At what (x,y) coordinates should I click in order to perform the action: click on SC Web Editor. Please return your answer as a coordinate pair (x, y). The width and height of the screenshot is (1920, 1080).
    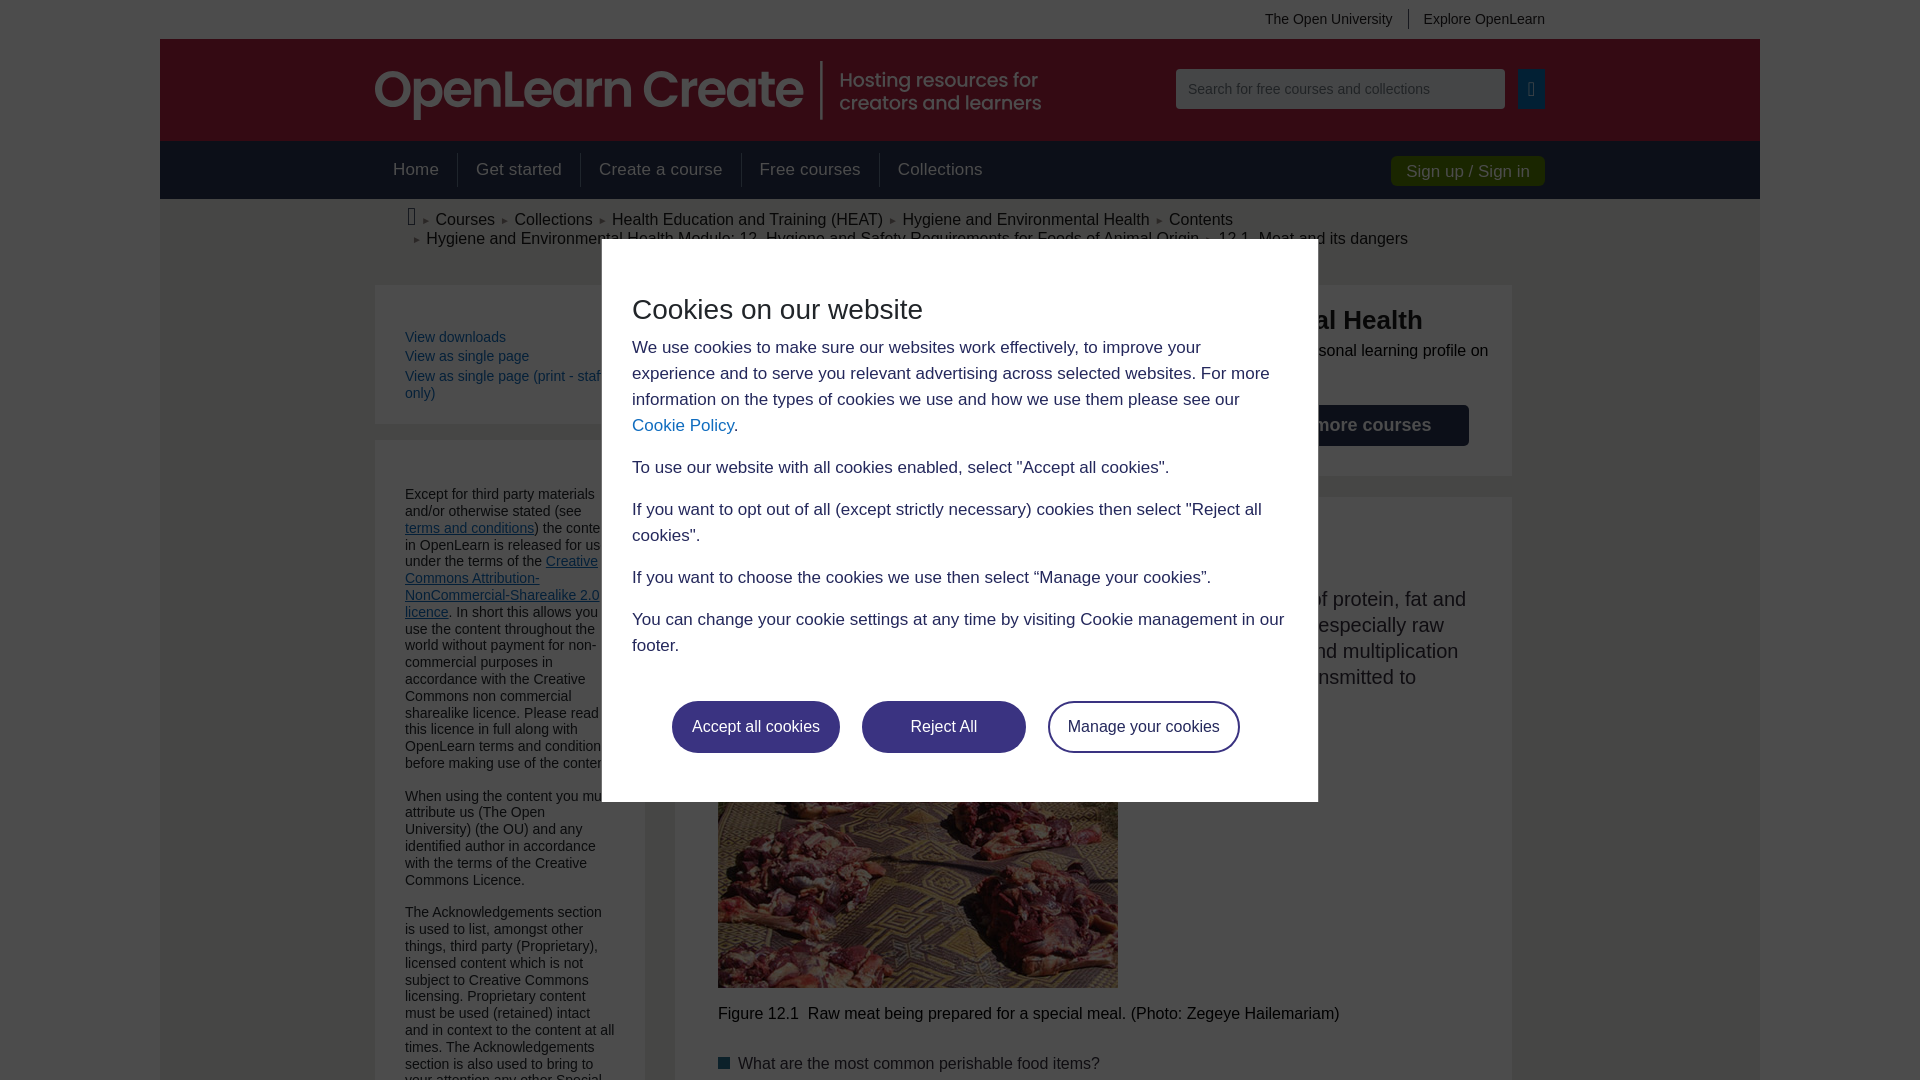
    Looking at the image, I should click on (812, 238).